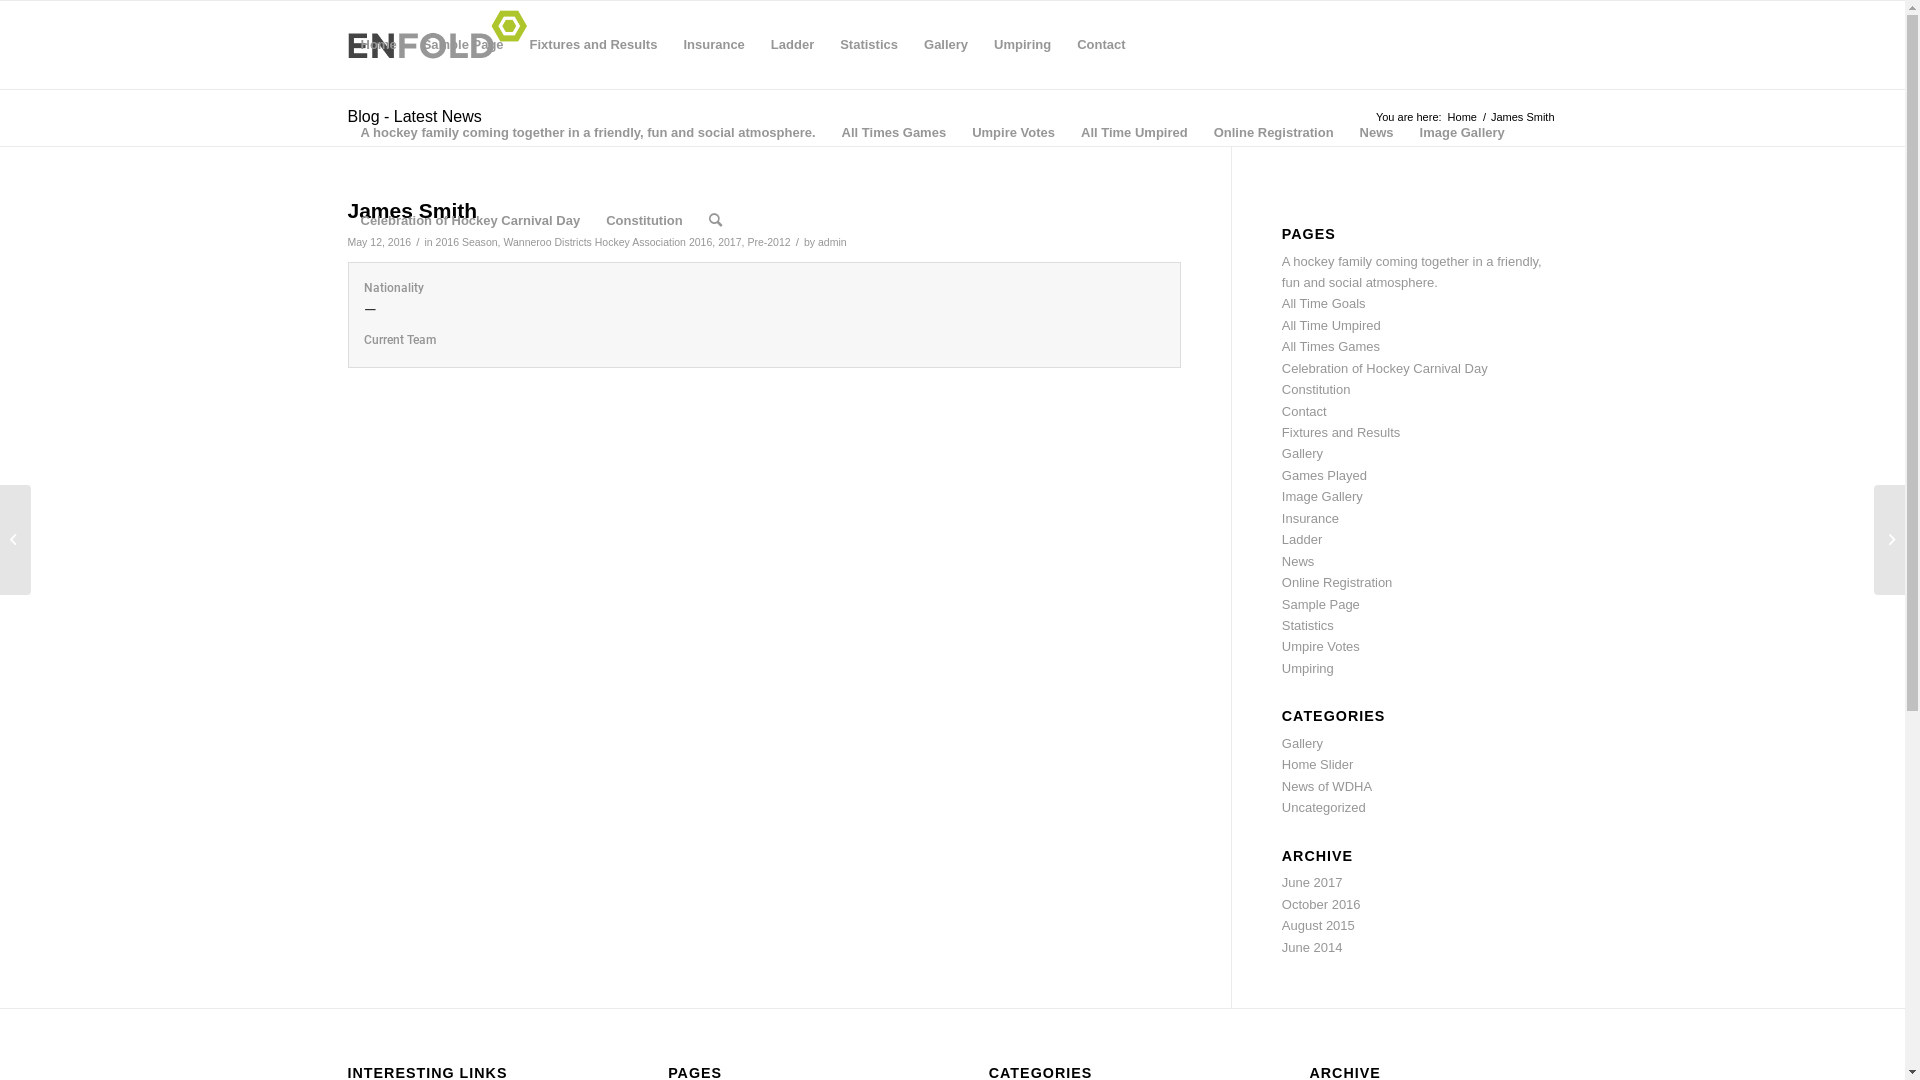 Image resolution: width=1920 pixels, height=1080 pixels. I want to click on Constitution, so click(1316, 390).